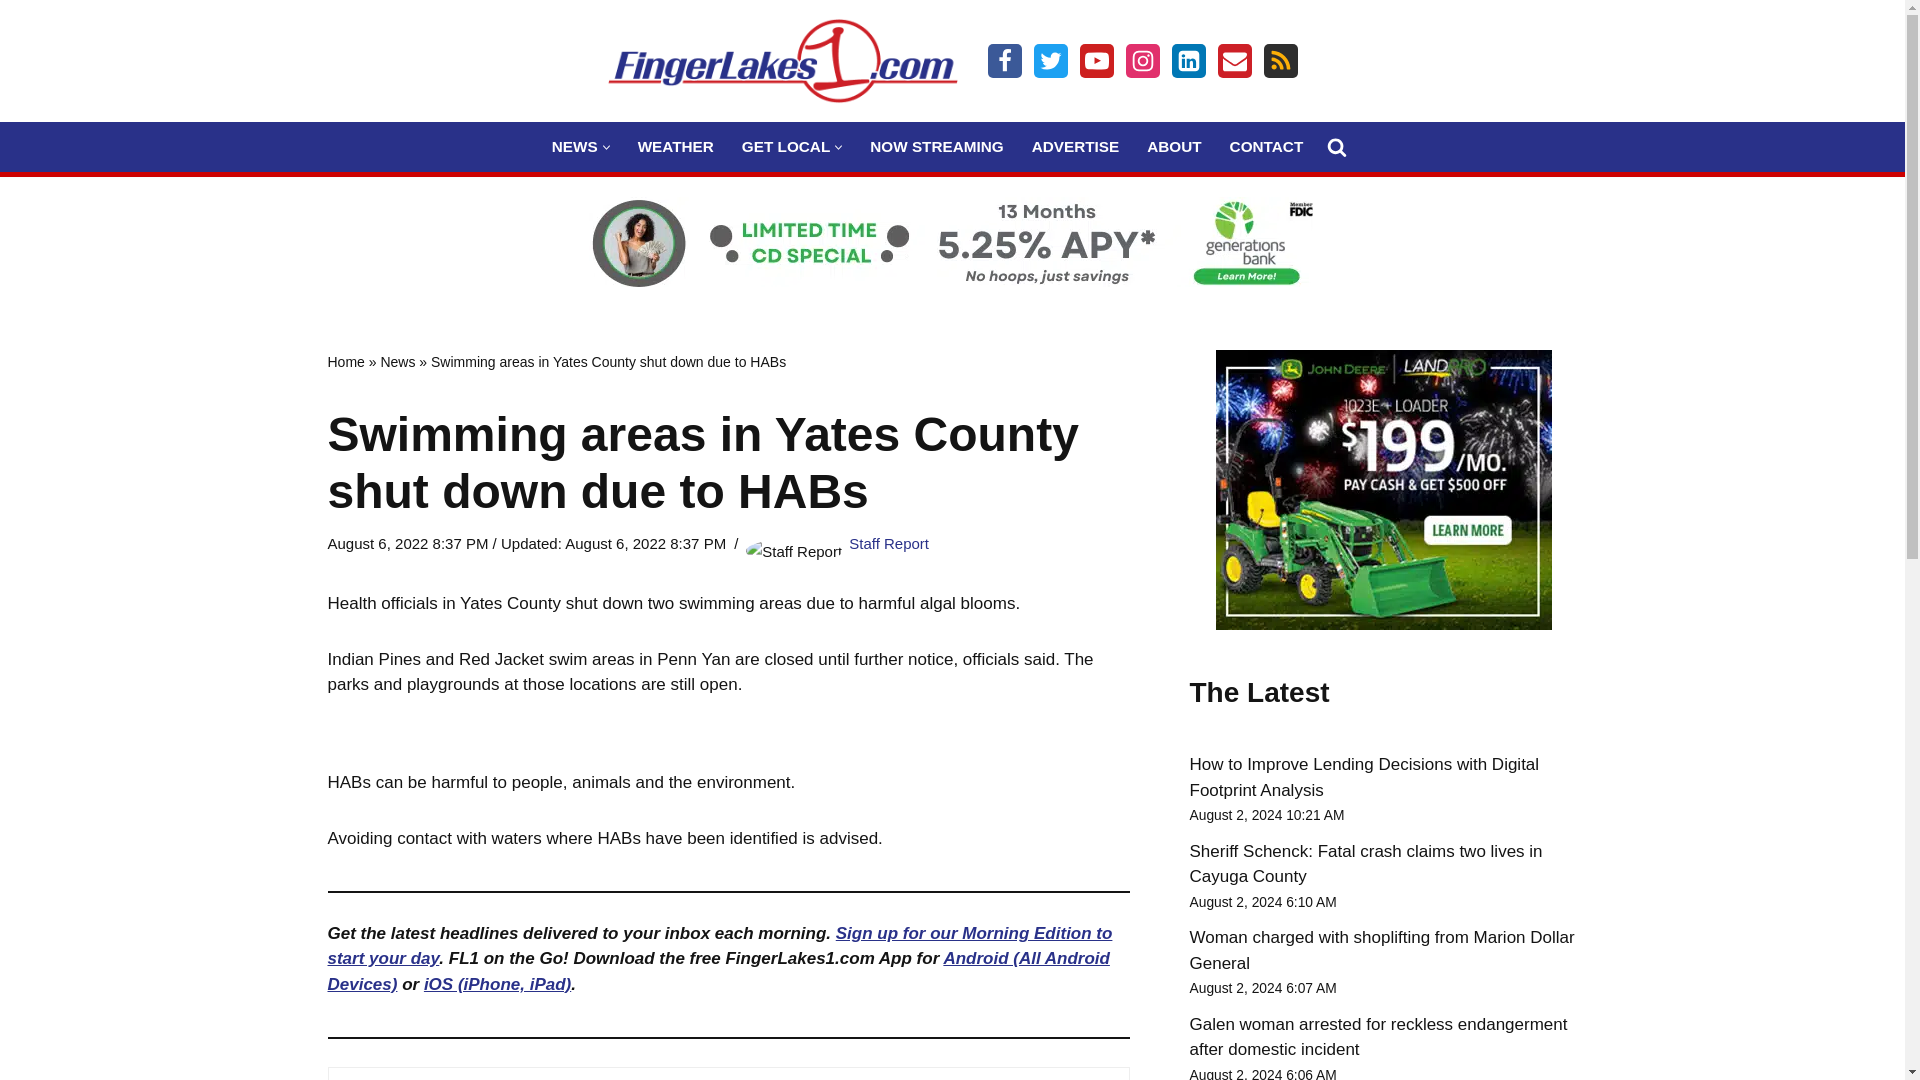 This screenshot has height=1080, width=1920. What do you see at coordinates (676, 146) in the screenshot?
I see `WEATHER` at bounding box center [676, 146].